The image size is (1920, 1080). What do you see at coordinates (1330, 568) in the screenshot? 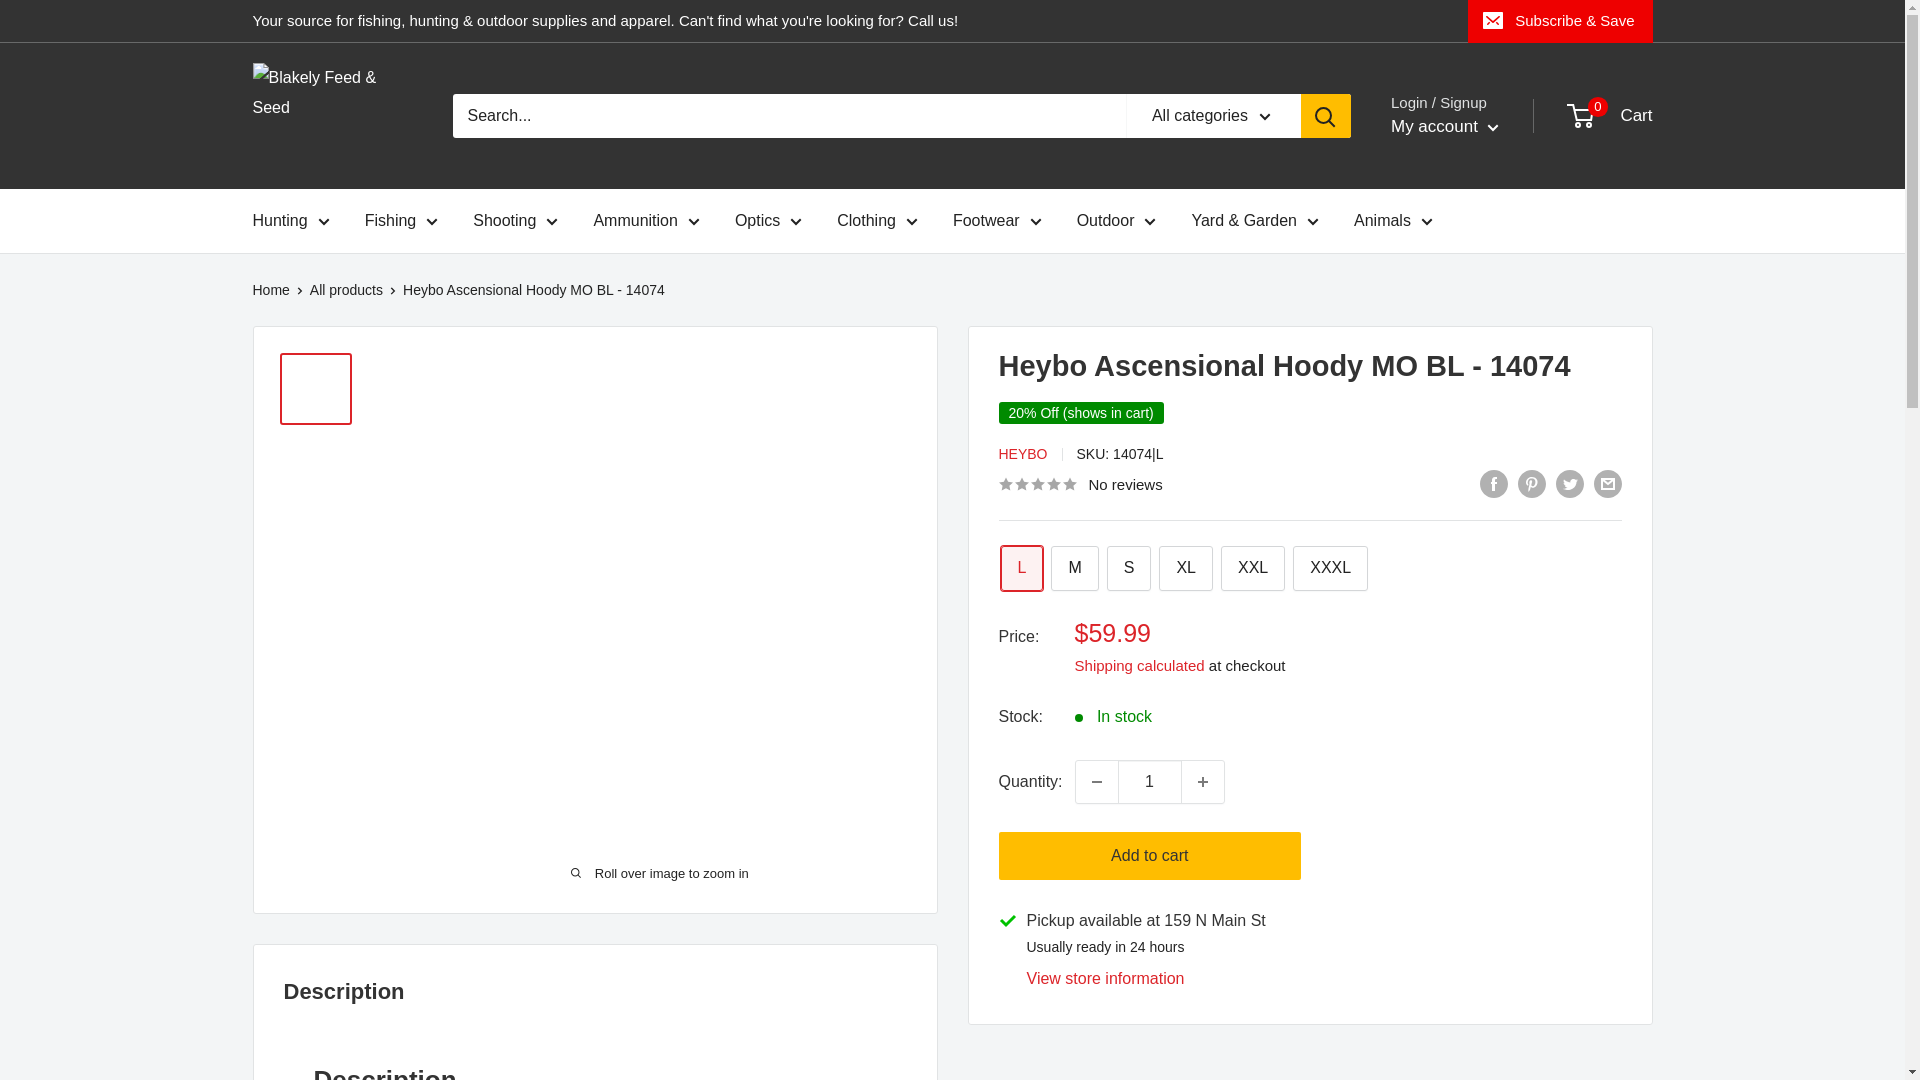
I see `XXXL` at bounding box center [1330, 568].